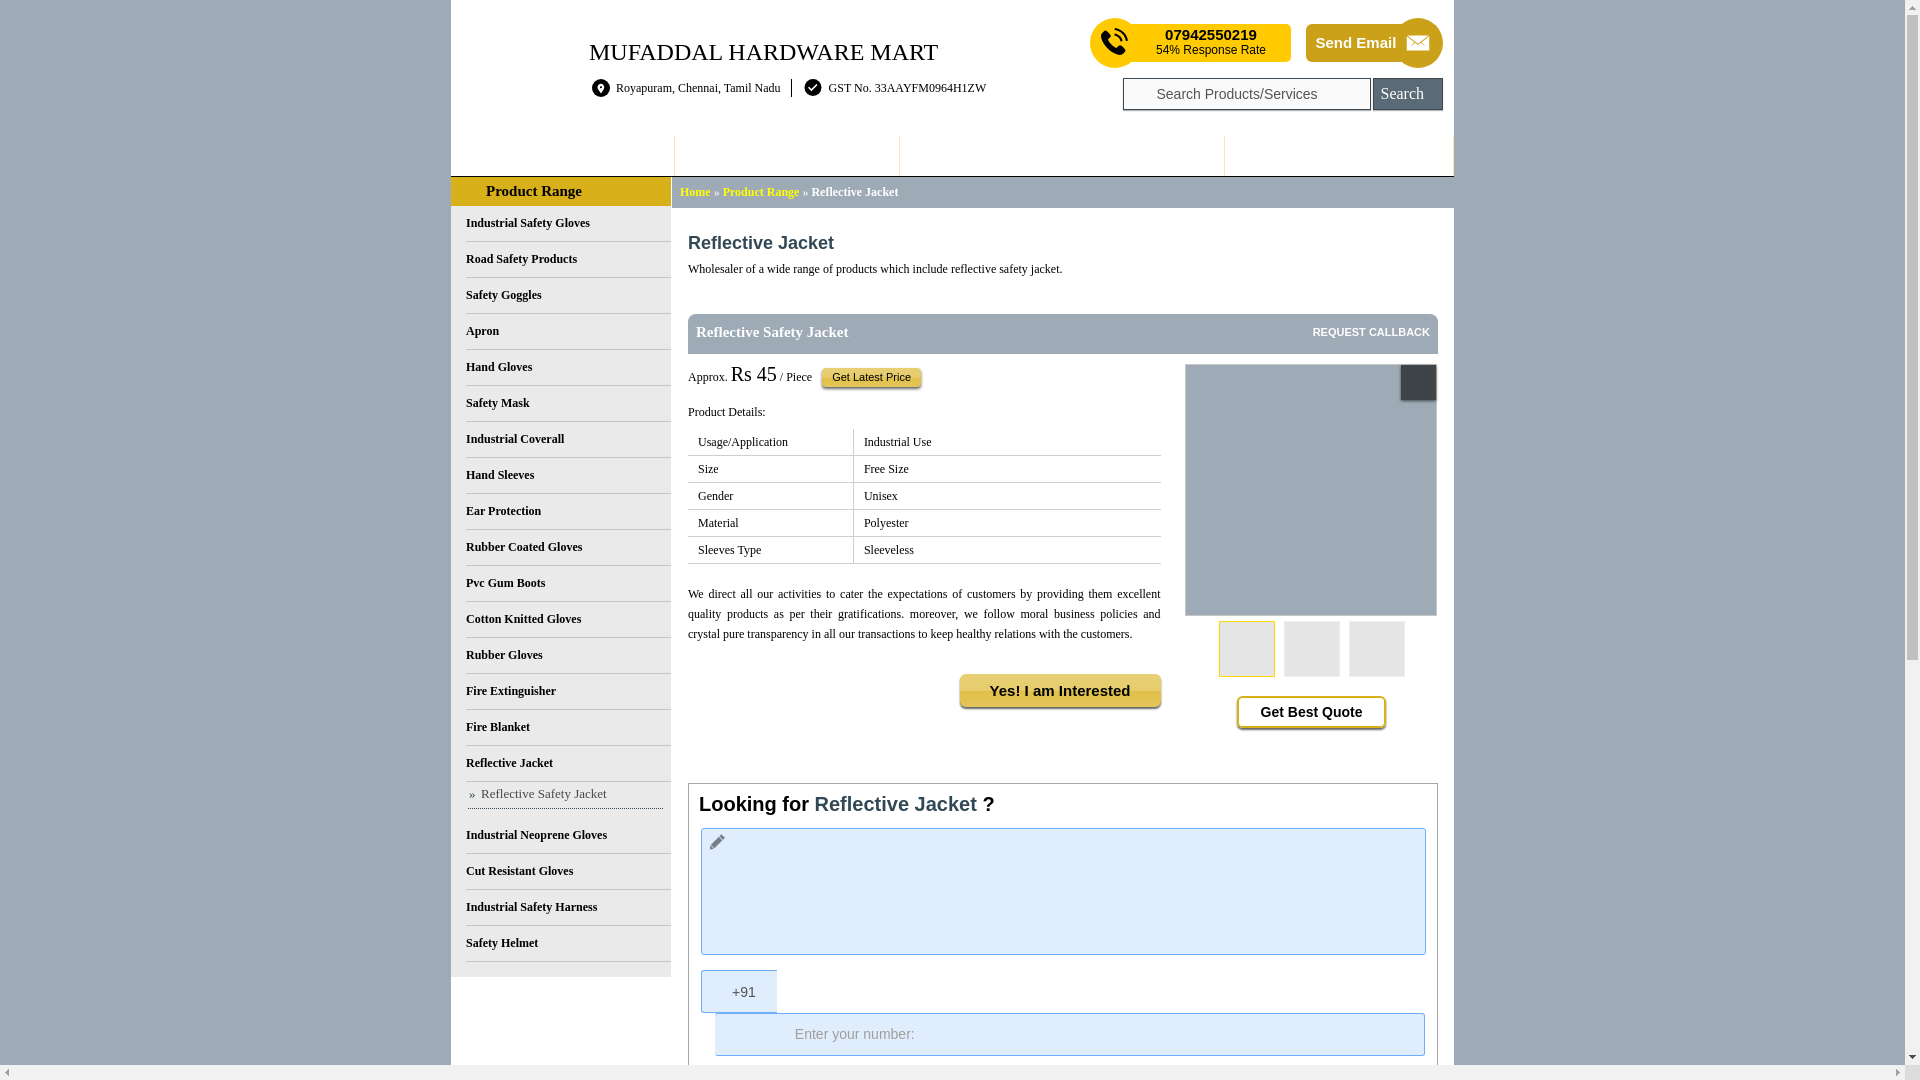  What do you see at coordinates (568, 296) in the screenshot?
I see `Safety Goggles` at bounding box center [568, 296].